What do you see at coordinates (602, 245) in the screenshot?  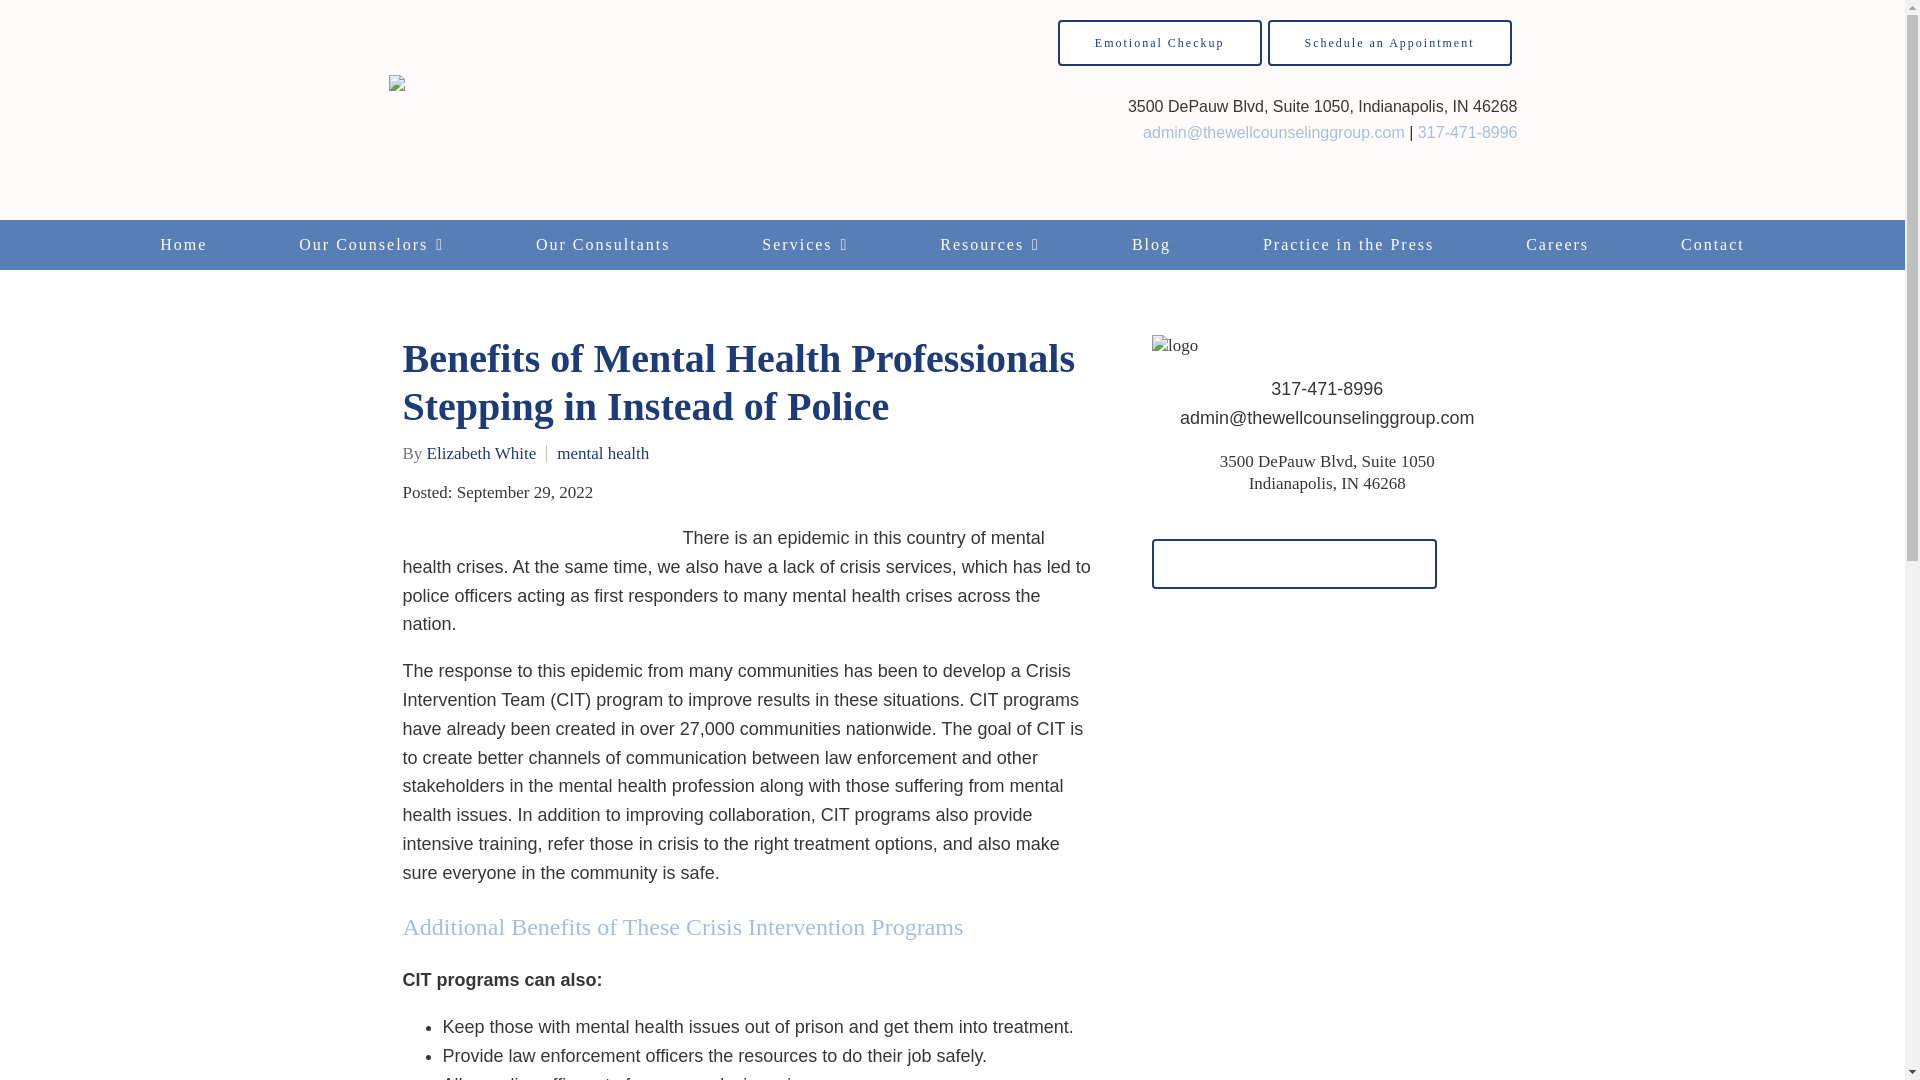 I see `Our Consultants` at bounding box center [602, 245].